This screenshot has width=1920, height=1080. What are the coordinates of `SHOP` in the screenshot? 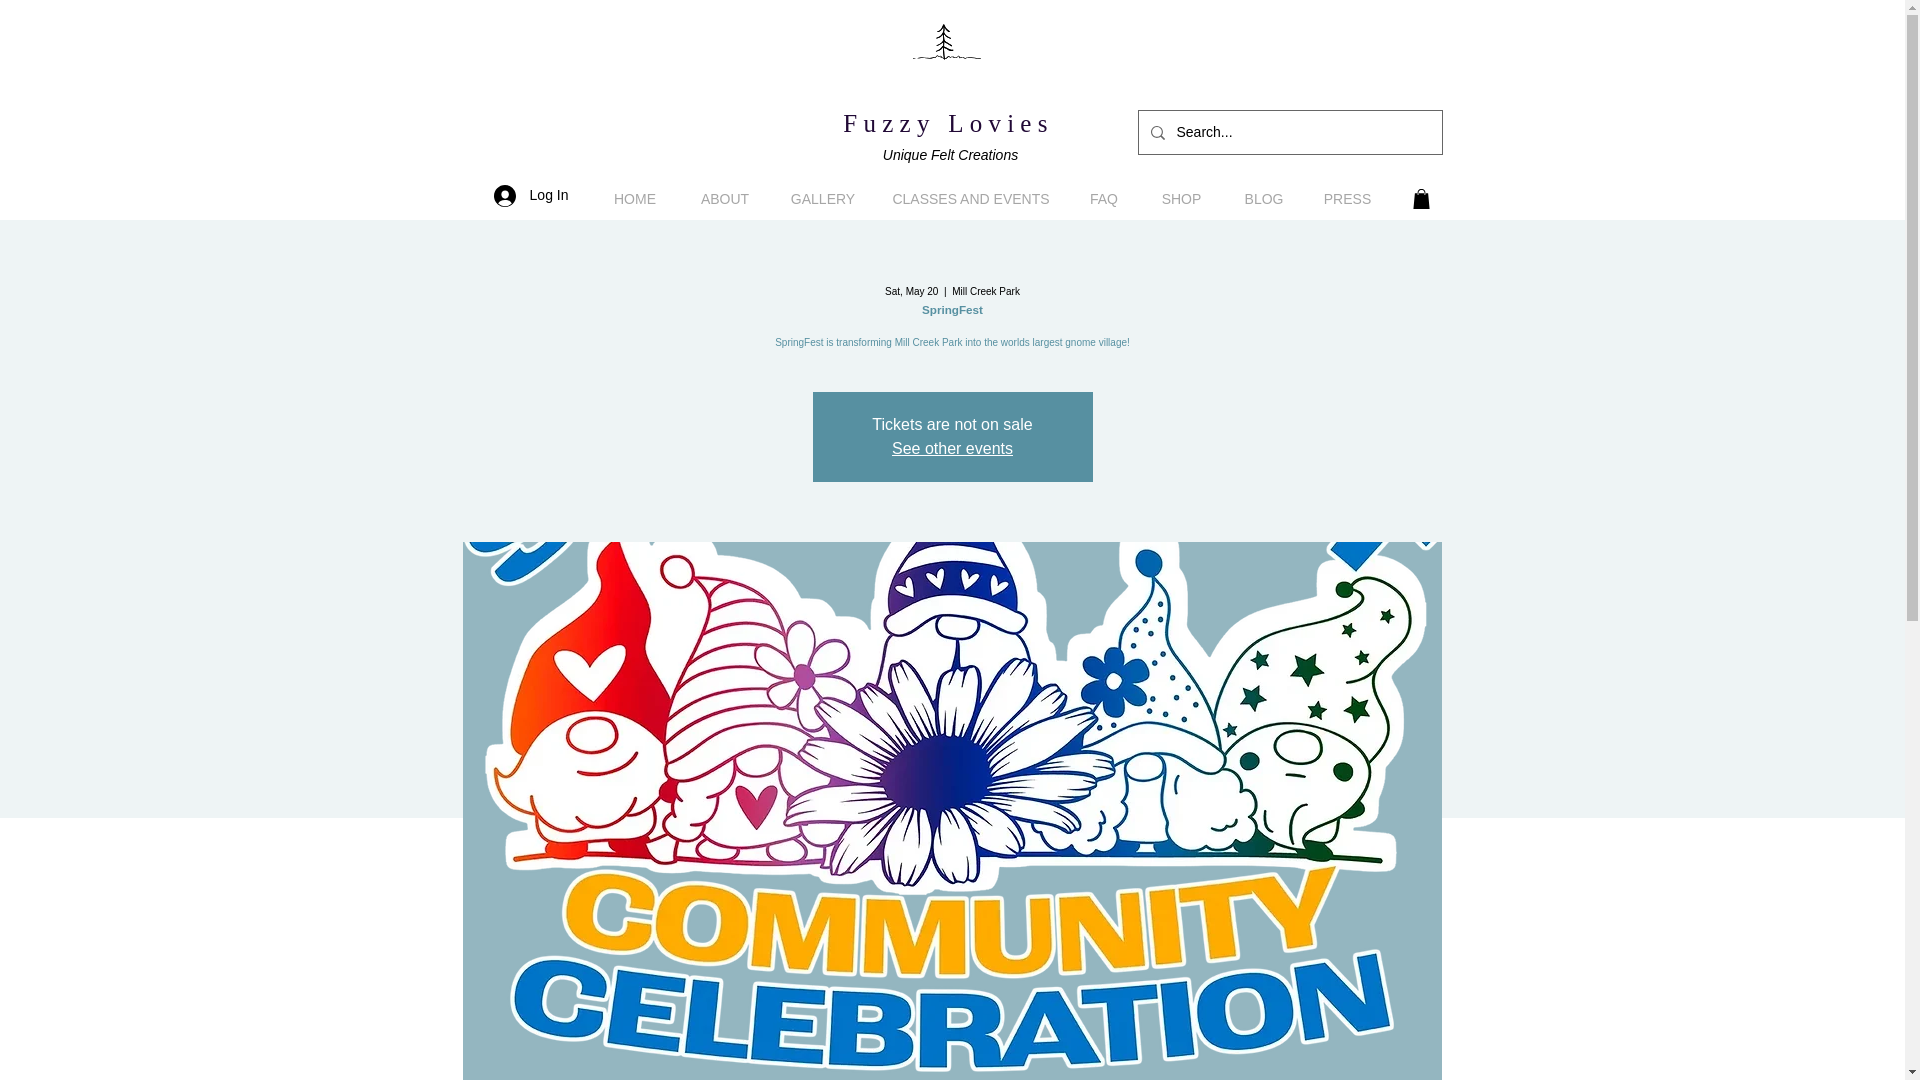 It's located at (1180, 199).